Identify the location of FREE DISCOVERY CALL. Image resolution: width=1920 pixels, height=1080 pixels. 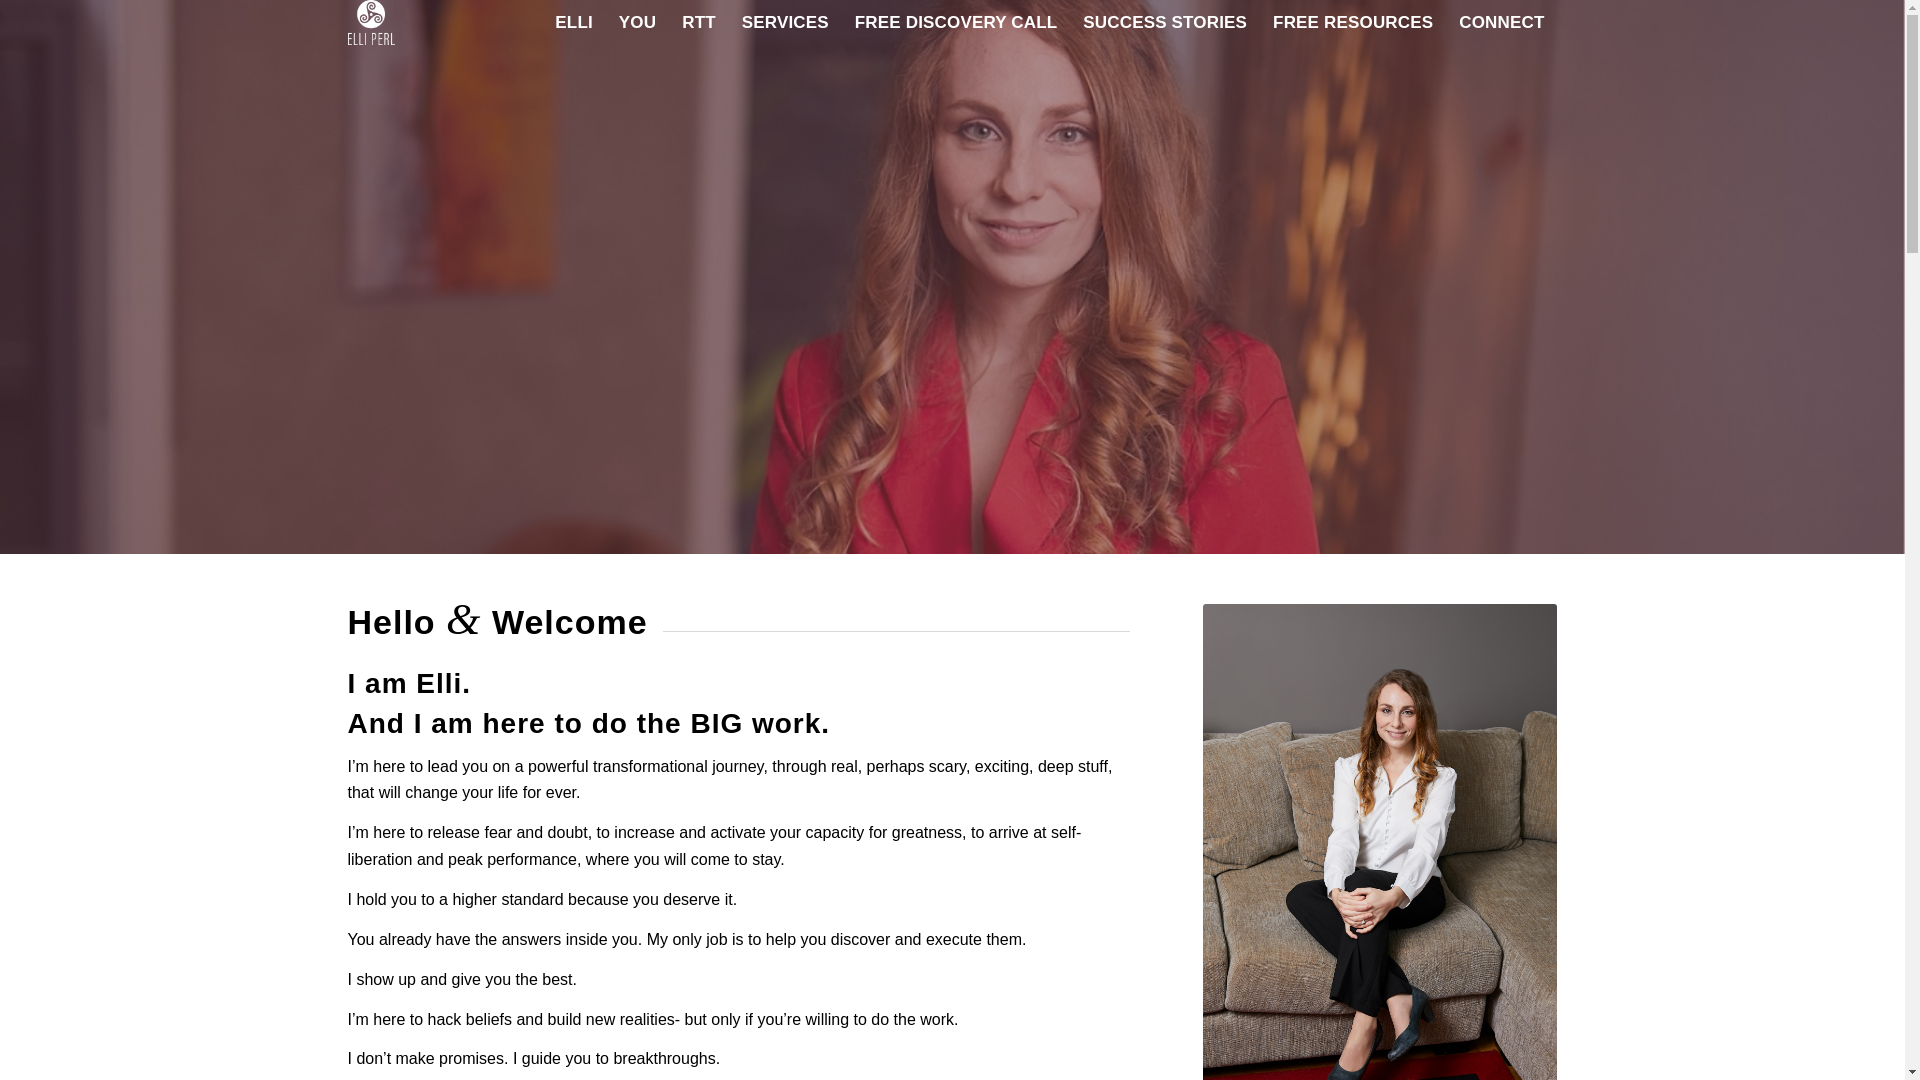
(956, 22).